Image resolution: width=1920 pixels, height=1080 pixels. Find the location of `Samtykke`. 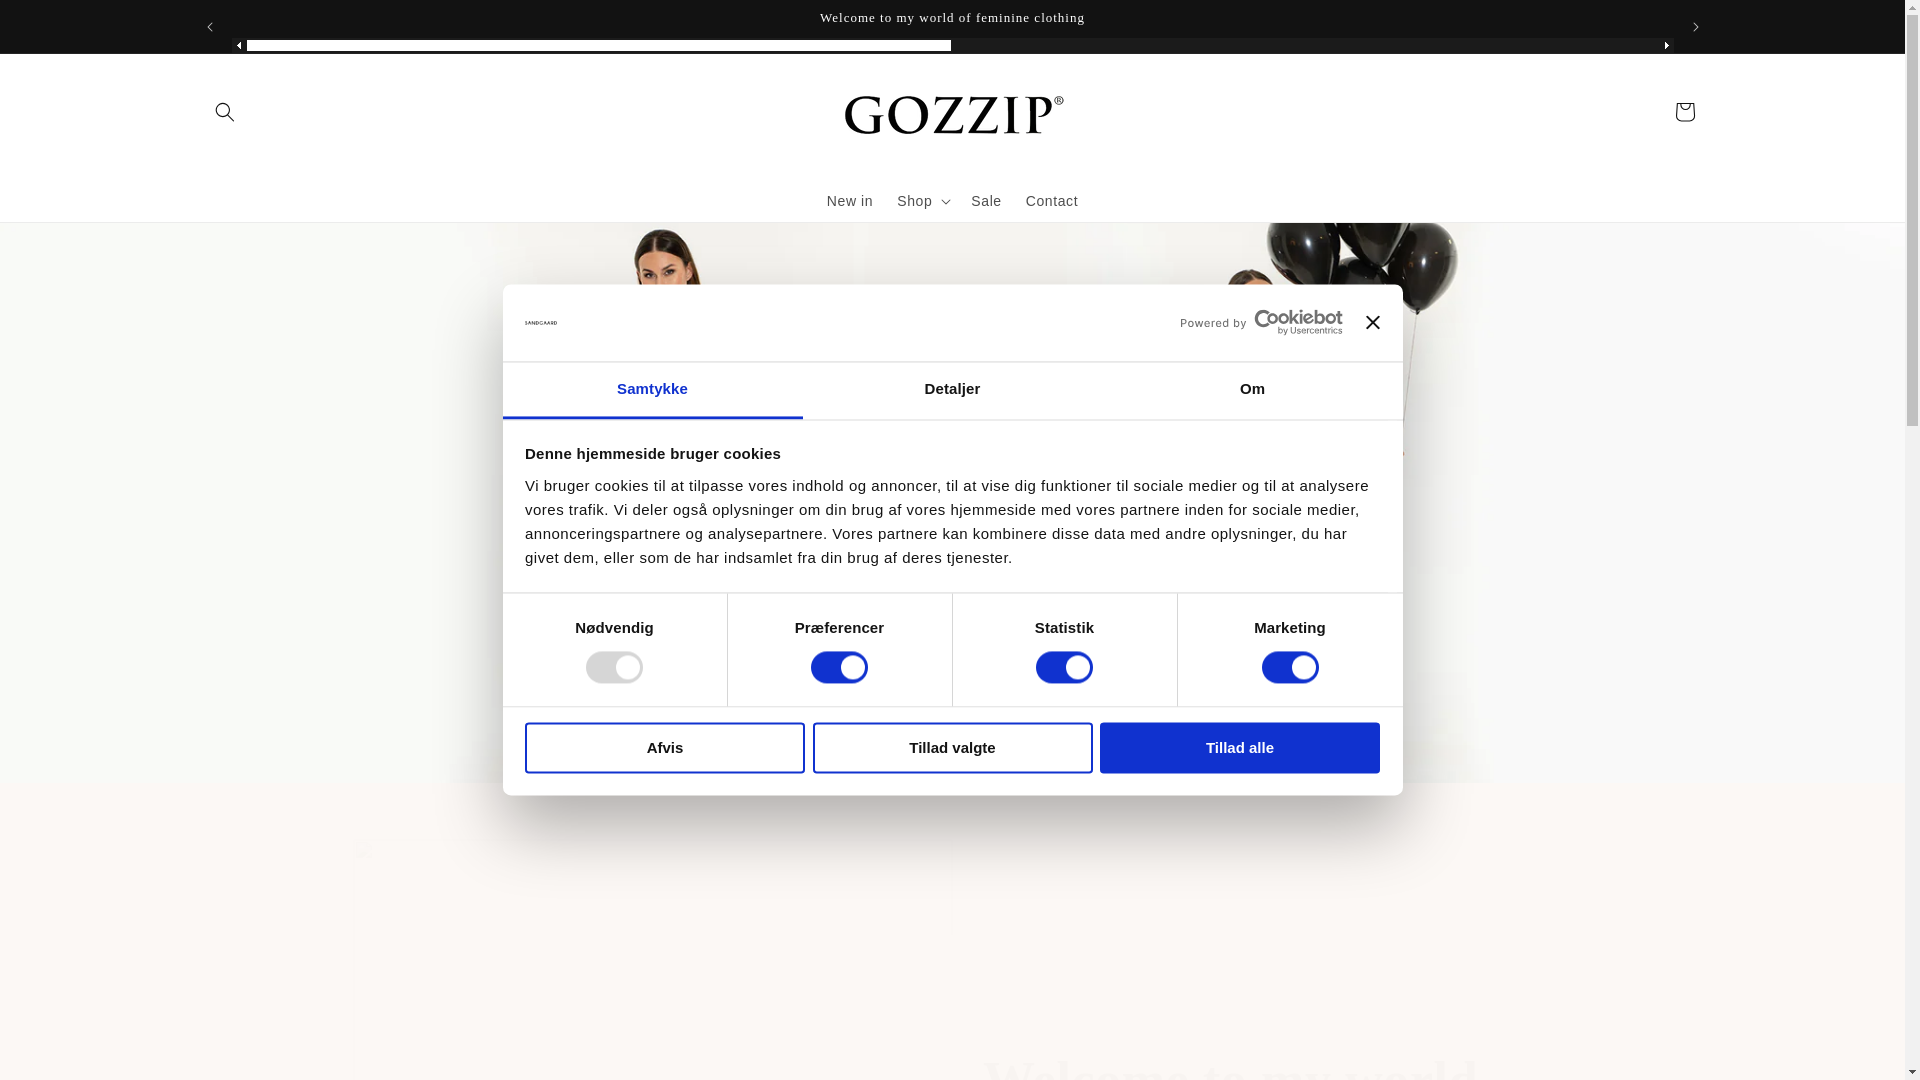

Samtykke is located at coordinates (652, 390).